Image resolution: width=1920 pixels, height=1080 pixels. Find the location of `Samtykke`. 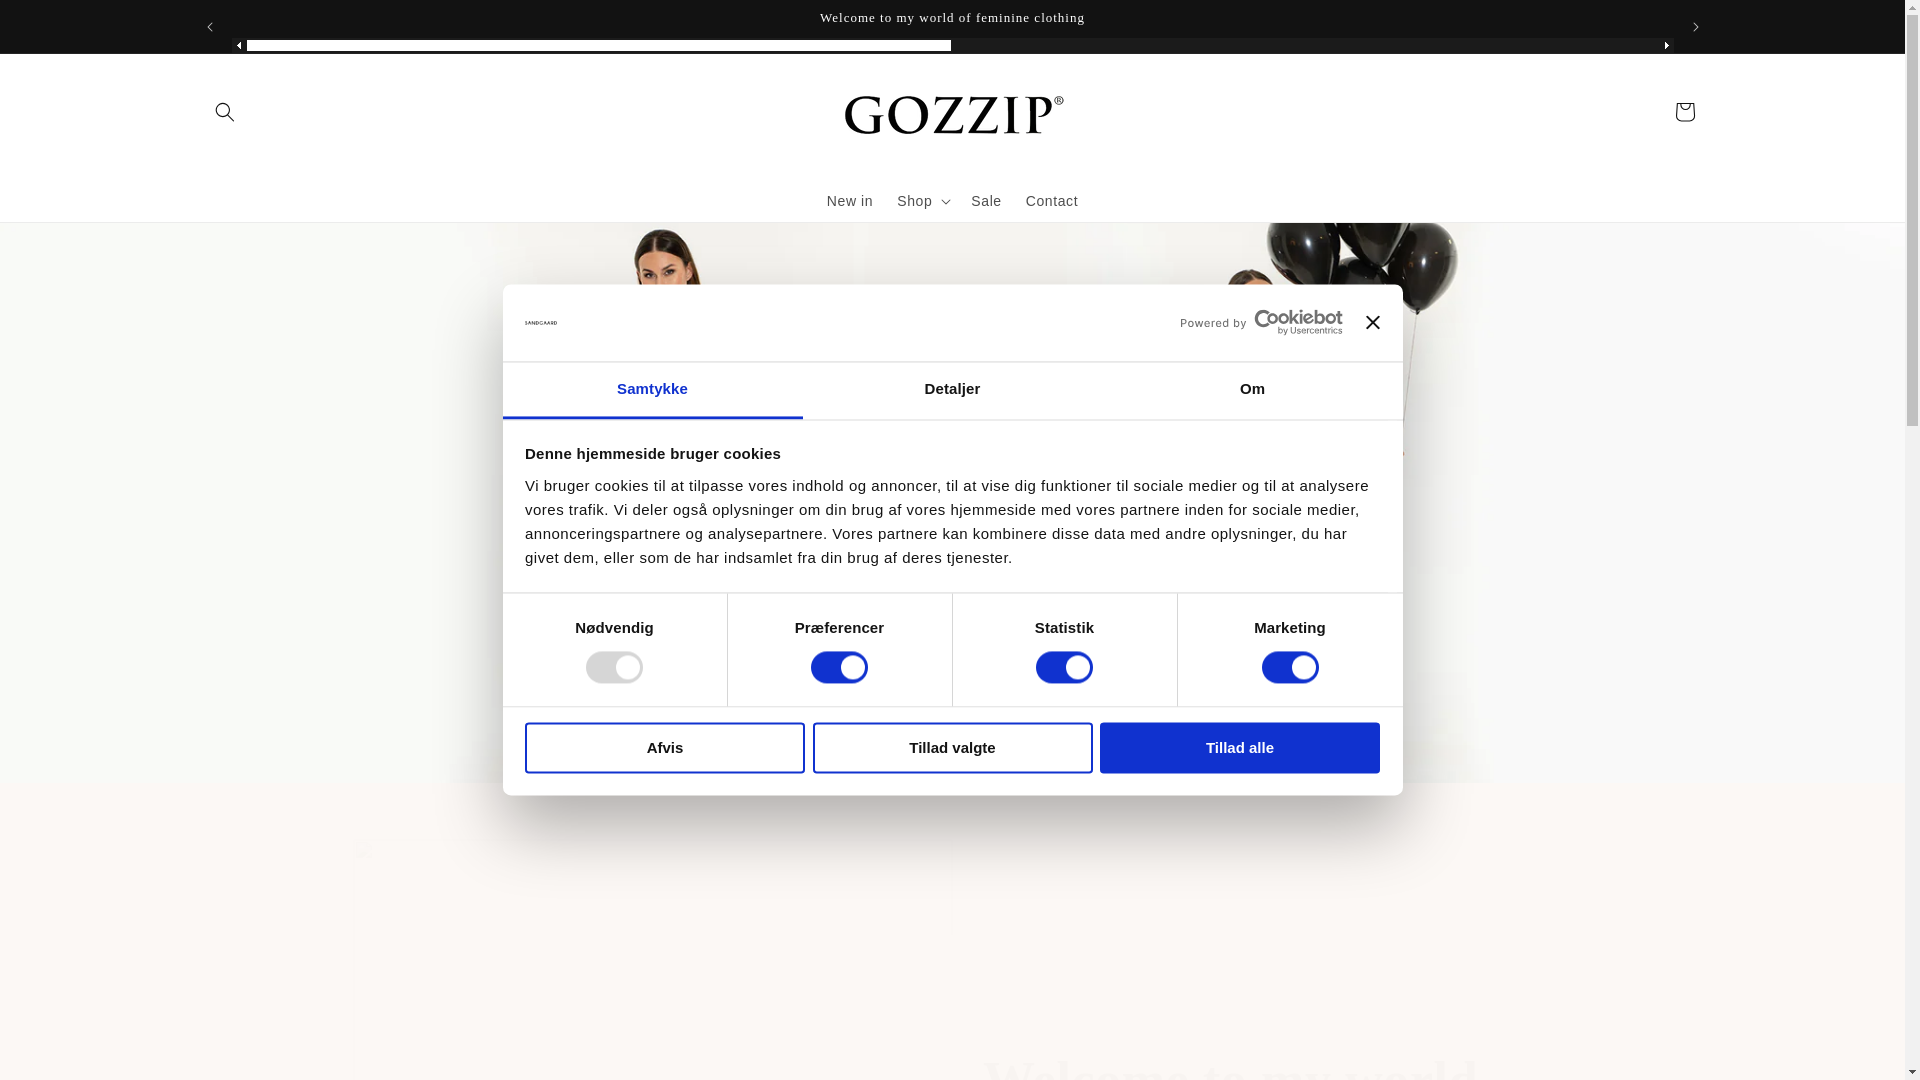

Samtykke is located at coordinates (652, 390).